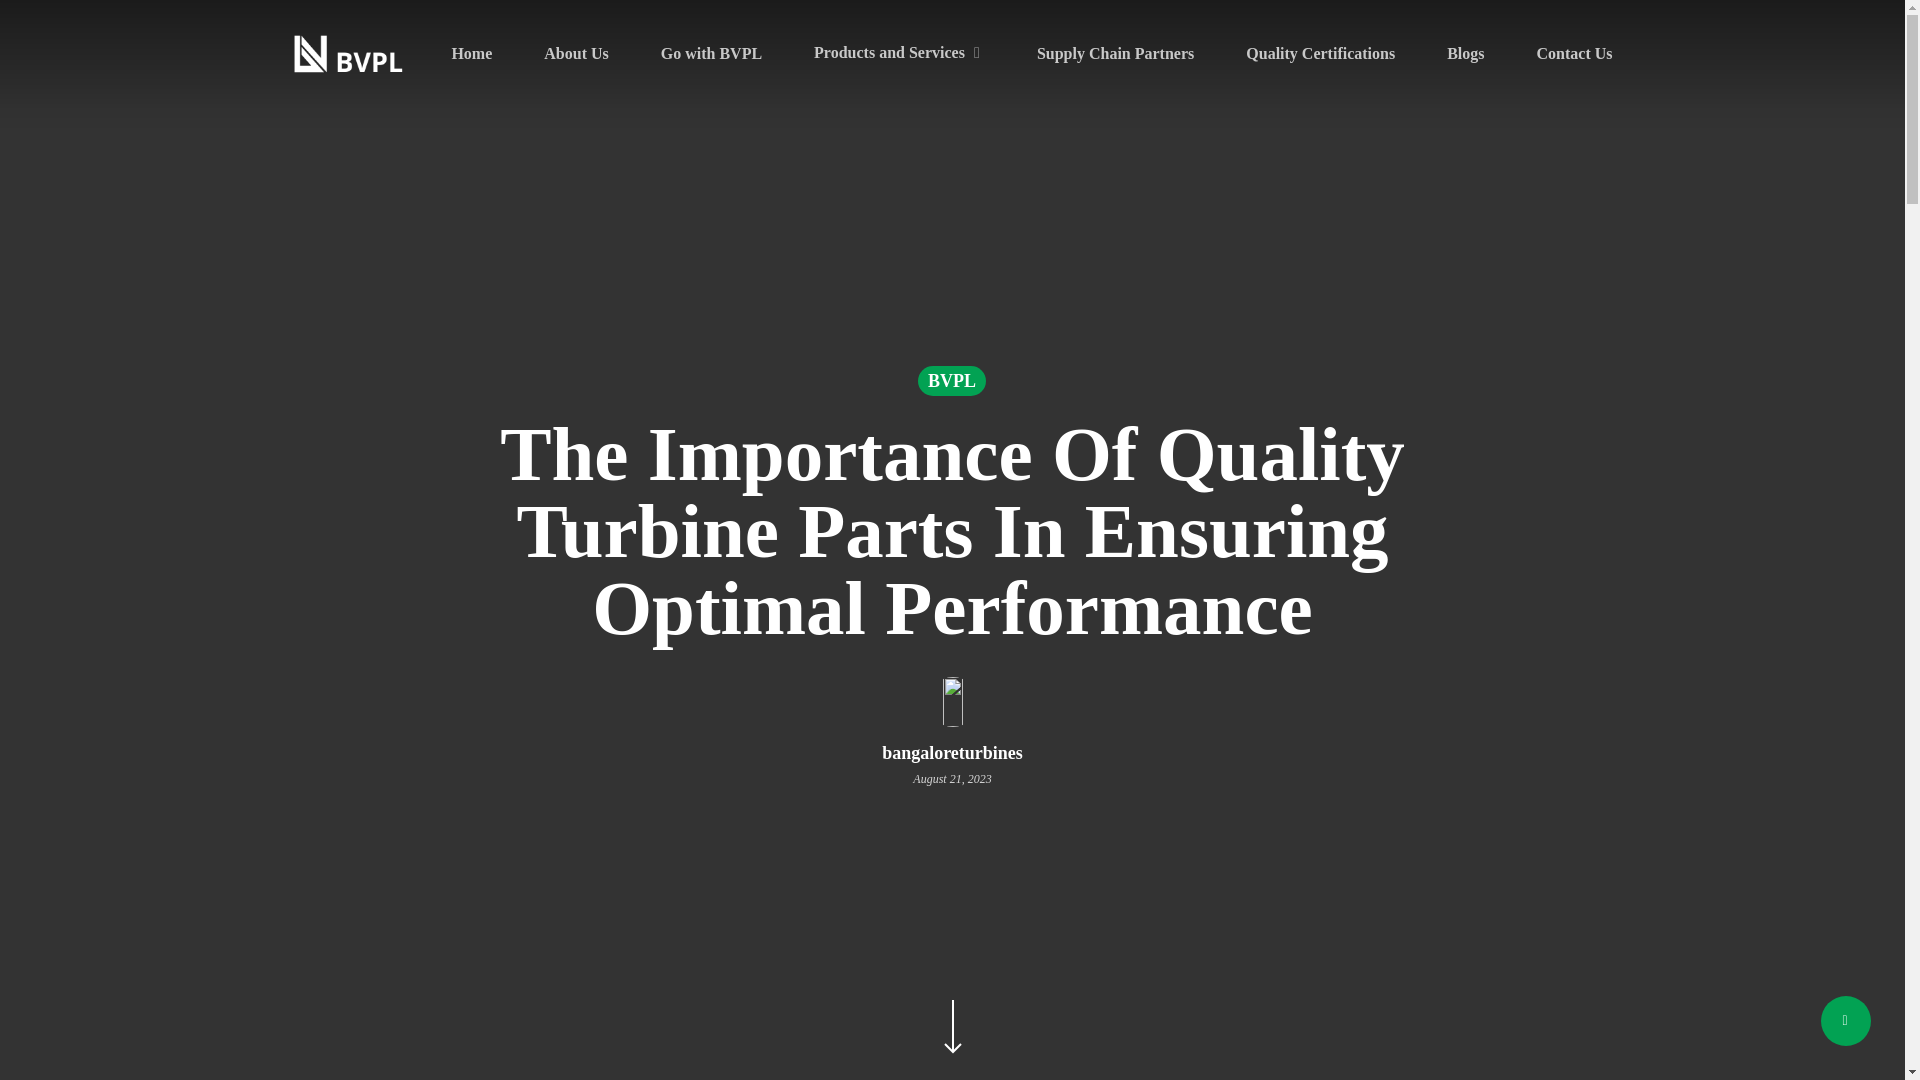 The width and height of the screenshot is (1920, 1080). Describe the element at coordinates (899, 53) in the screenshot. I see `Products and Services` at that location.